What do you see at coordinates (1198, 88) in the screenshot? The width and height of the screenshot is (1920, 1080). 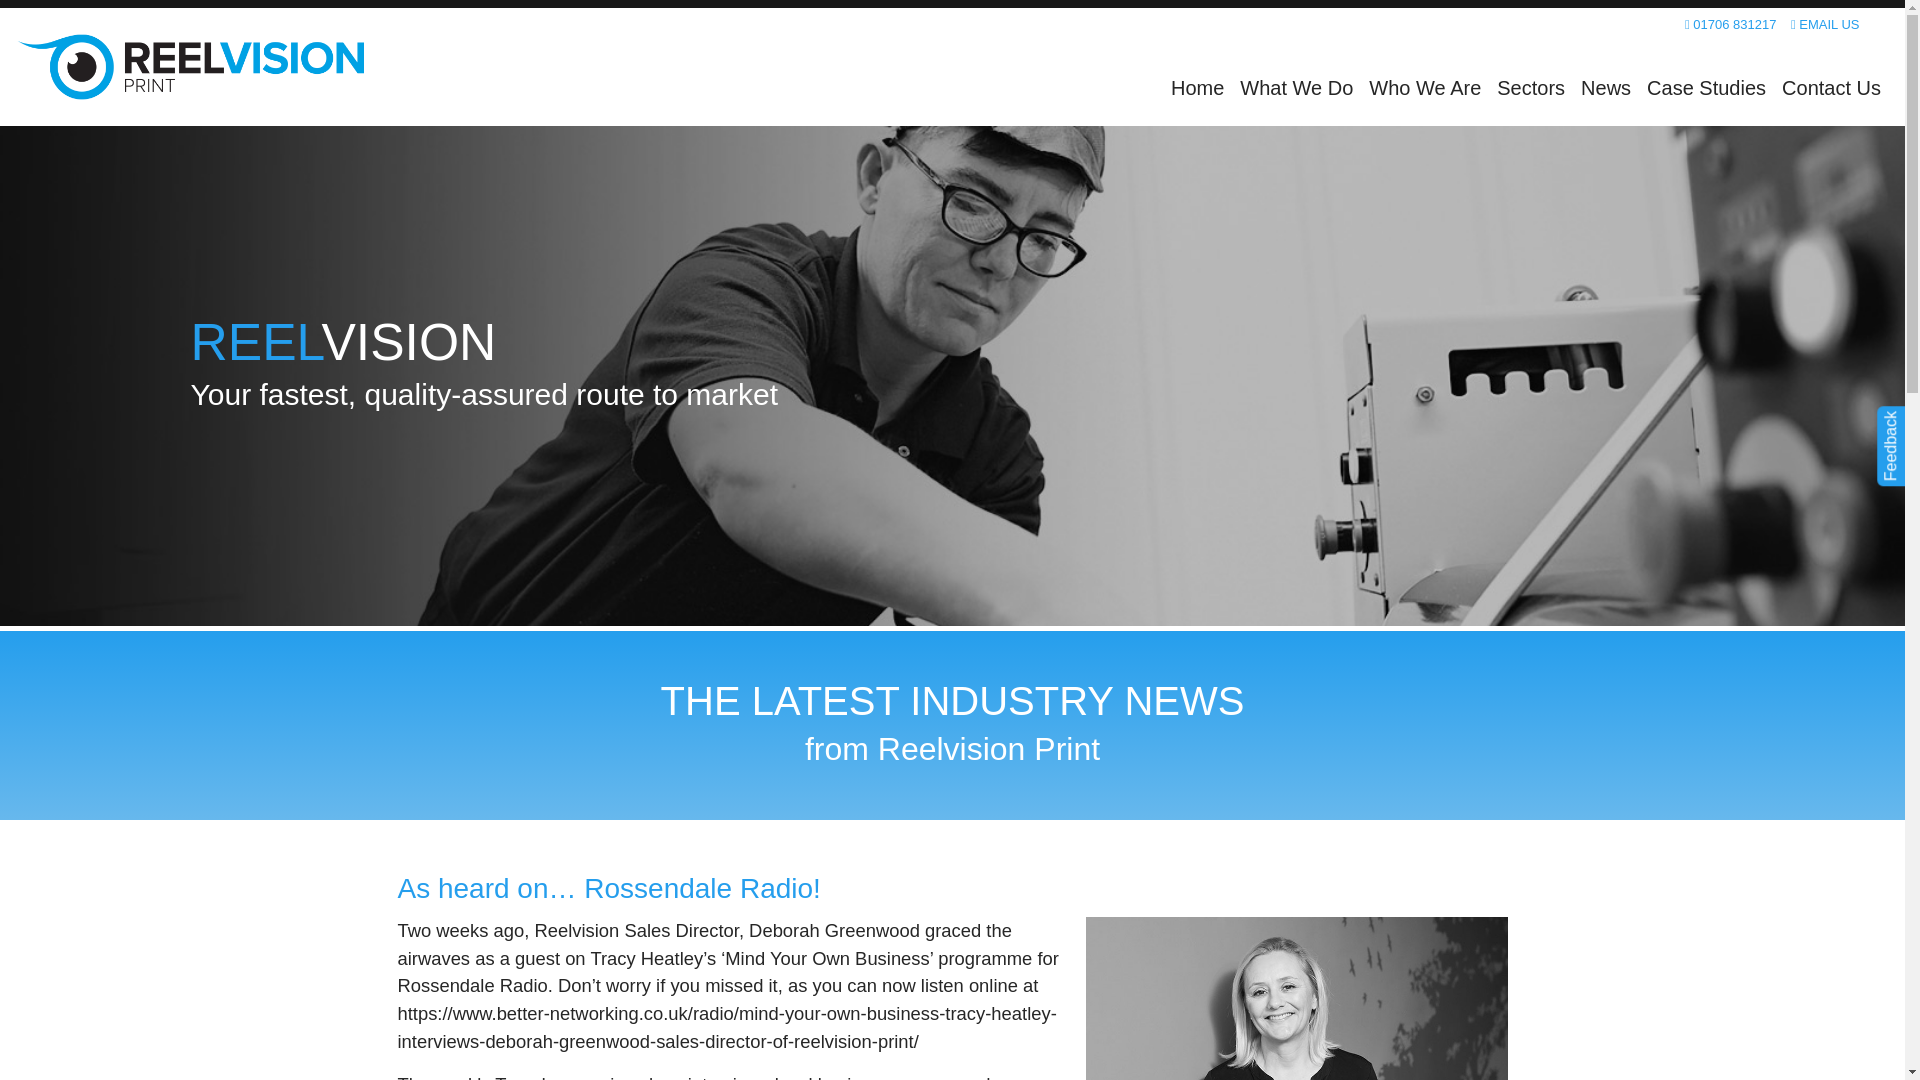 I see `Home` at bounding box center [1198, 88].